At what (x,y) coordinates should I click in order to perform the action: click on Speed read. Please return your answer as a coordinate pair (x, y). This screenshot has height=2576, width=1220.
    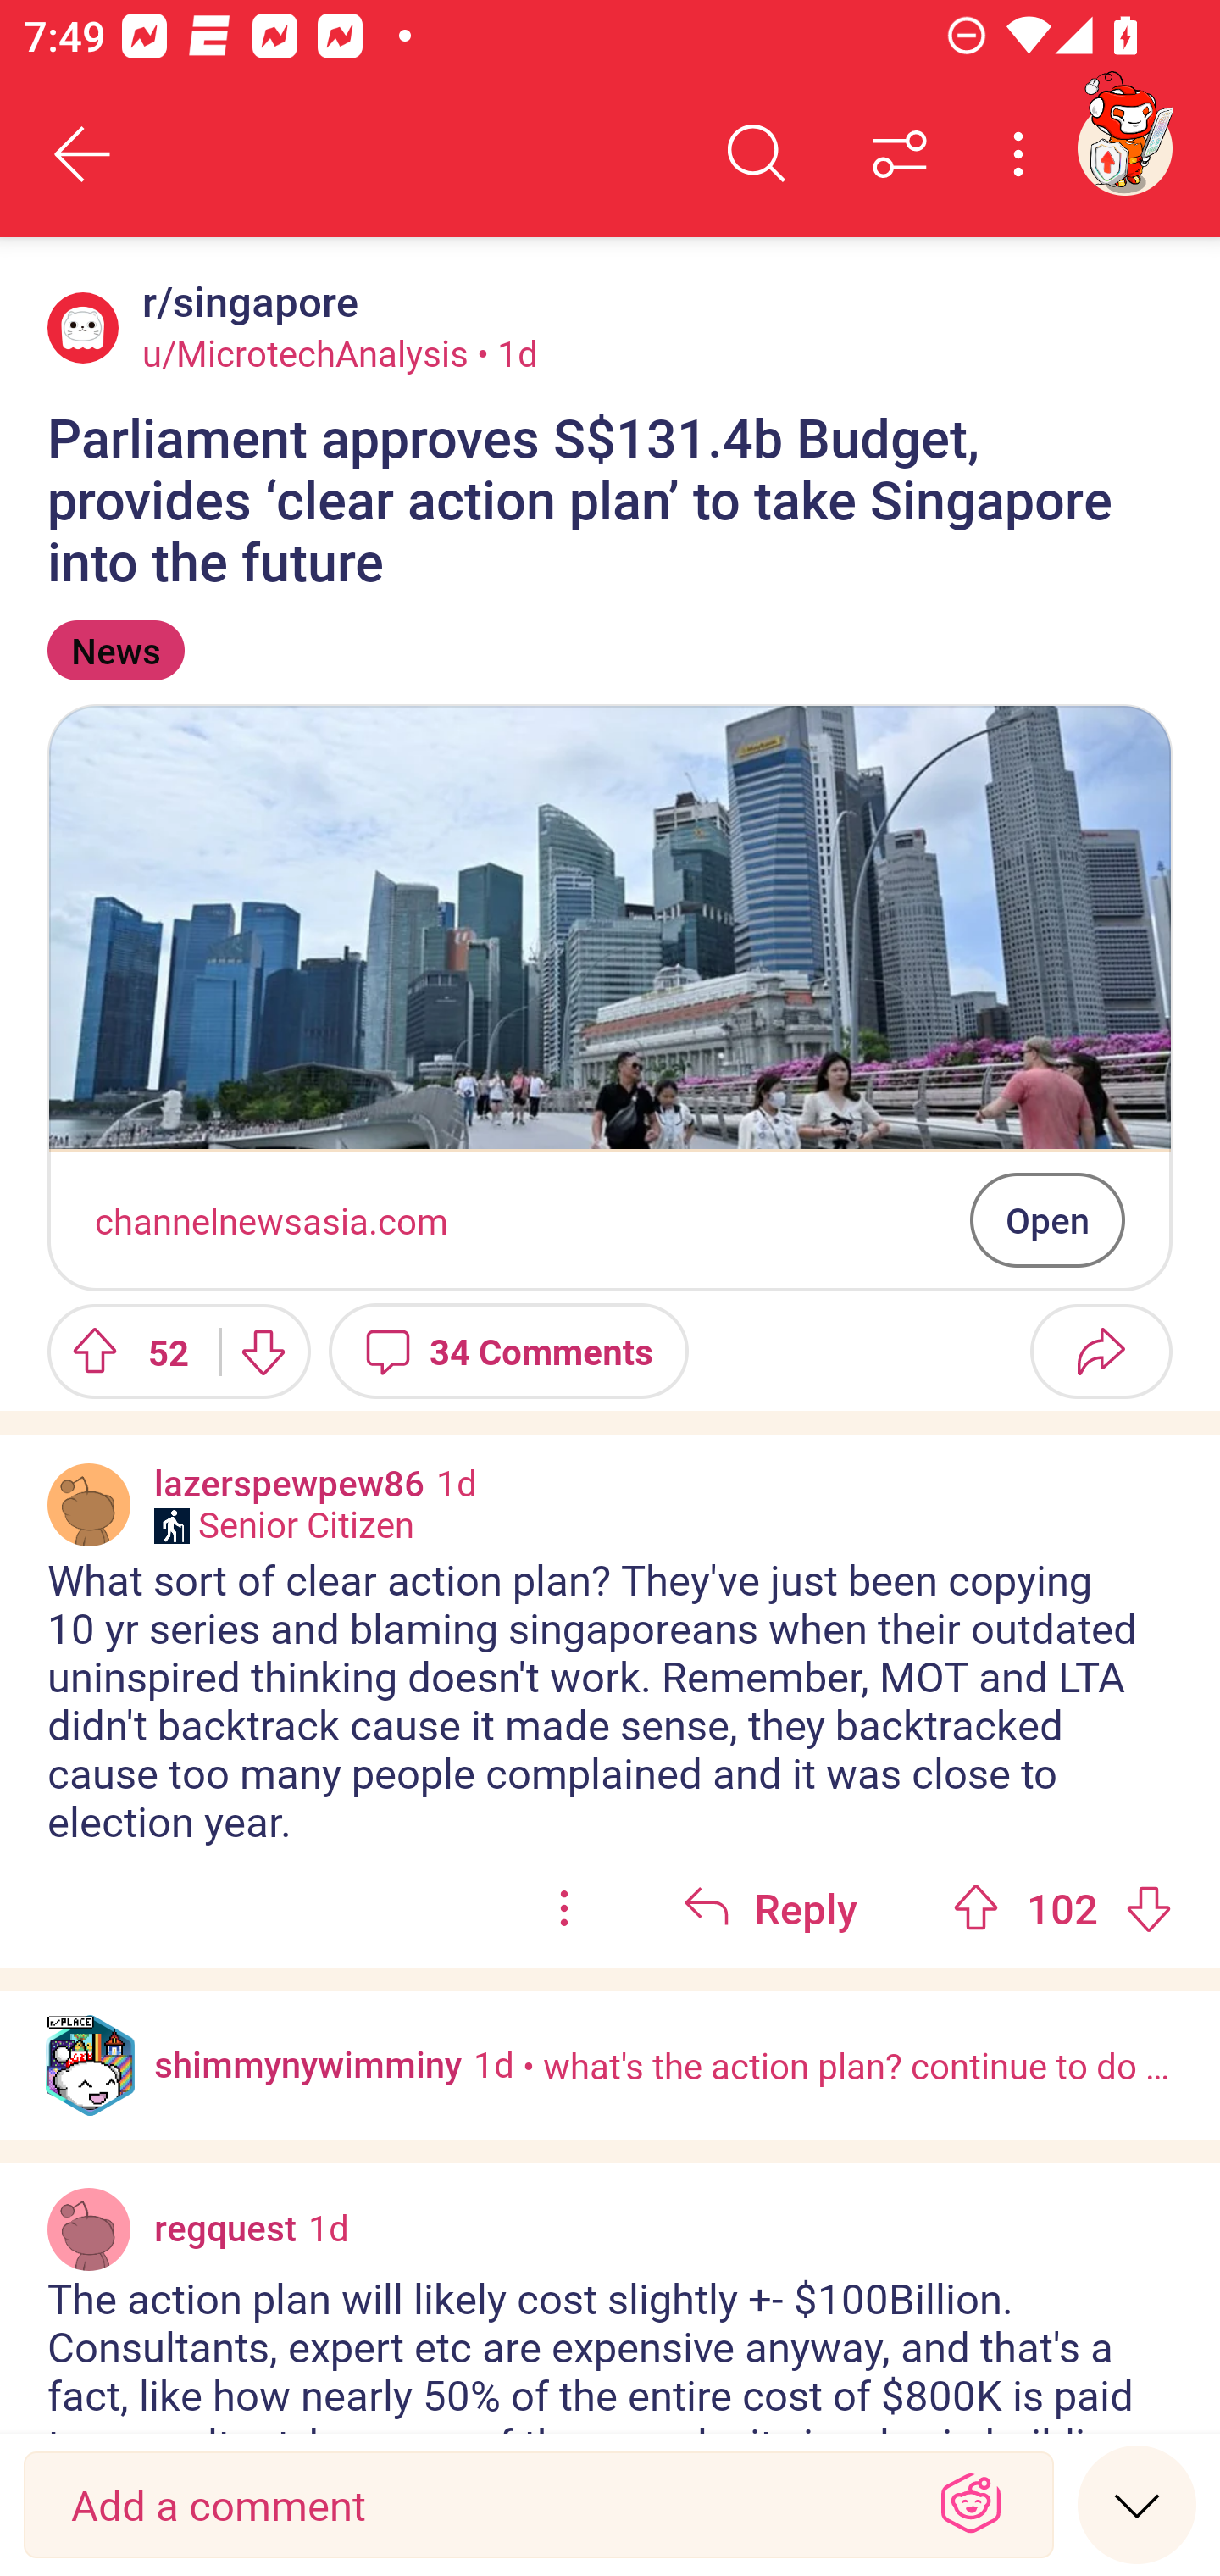
    Looking at the image, I should click on (1137, 2503).